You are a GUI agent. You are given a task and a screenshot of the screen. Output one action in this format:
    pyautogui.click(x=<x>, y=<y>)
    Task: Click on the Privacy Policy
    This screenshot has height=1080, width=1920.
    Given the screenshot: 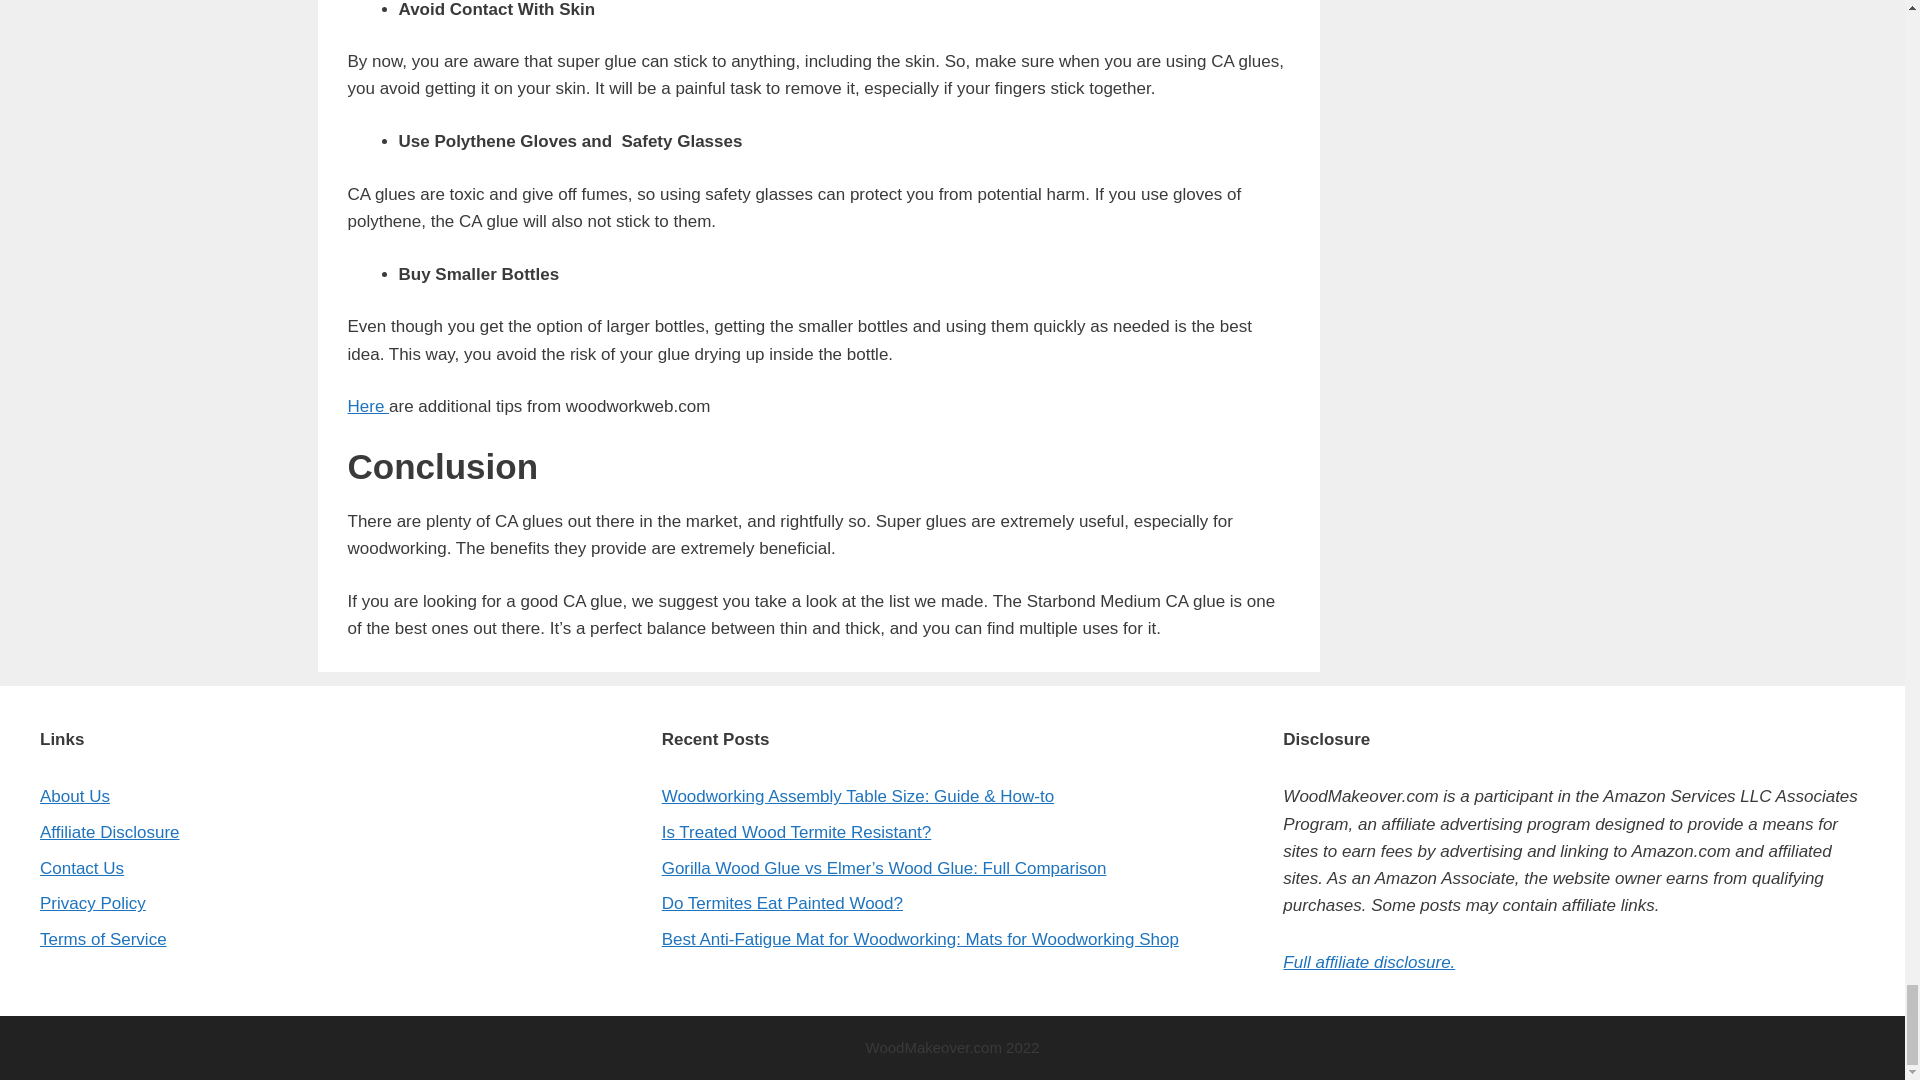 What is the action you would take?
    pyautogui.click(x=92, y=903)
    